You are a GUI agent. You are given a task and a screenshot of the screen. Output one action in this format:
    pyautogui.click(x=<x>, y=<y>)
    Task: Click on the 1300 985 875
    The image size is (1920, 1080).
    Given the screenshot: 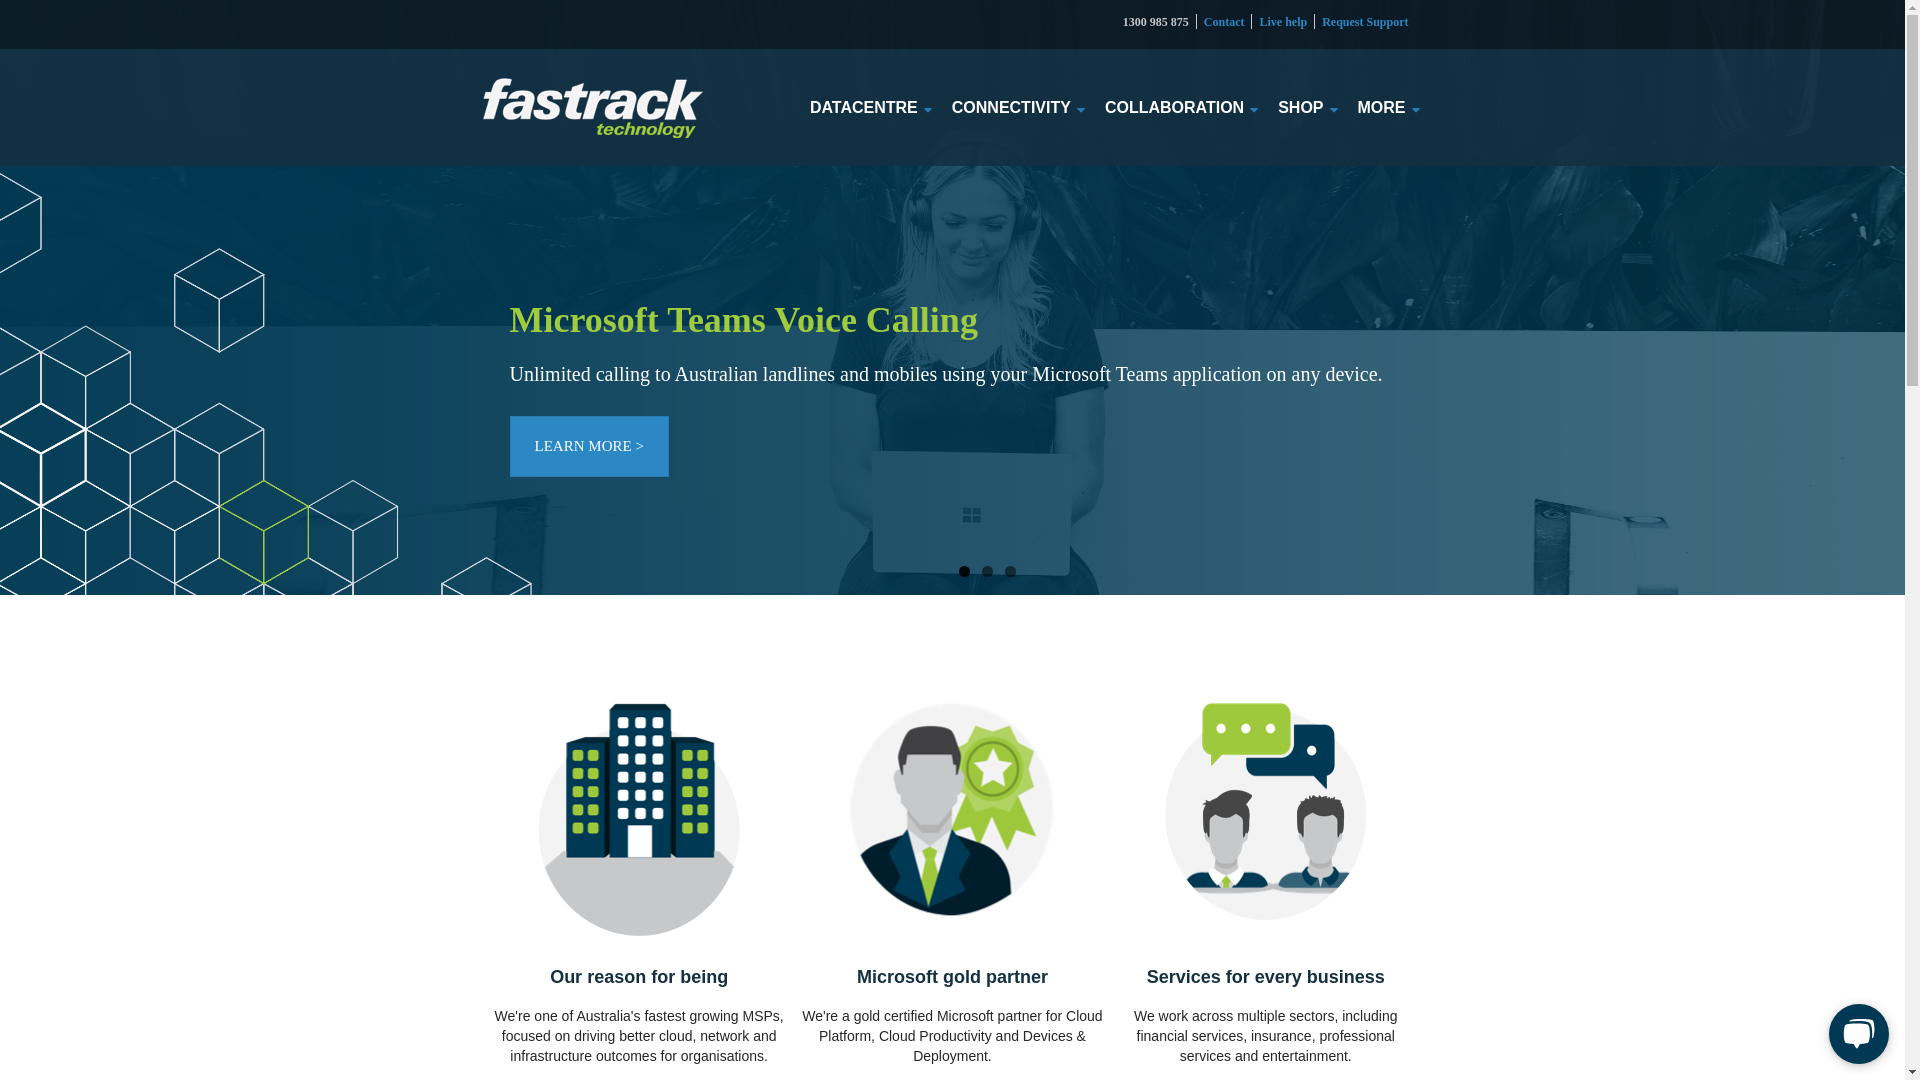 What is the action you would take?
    pyautogui.click(x=1156, y=22)
    